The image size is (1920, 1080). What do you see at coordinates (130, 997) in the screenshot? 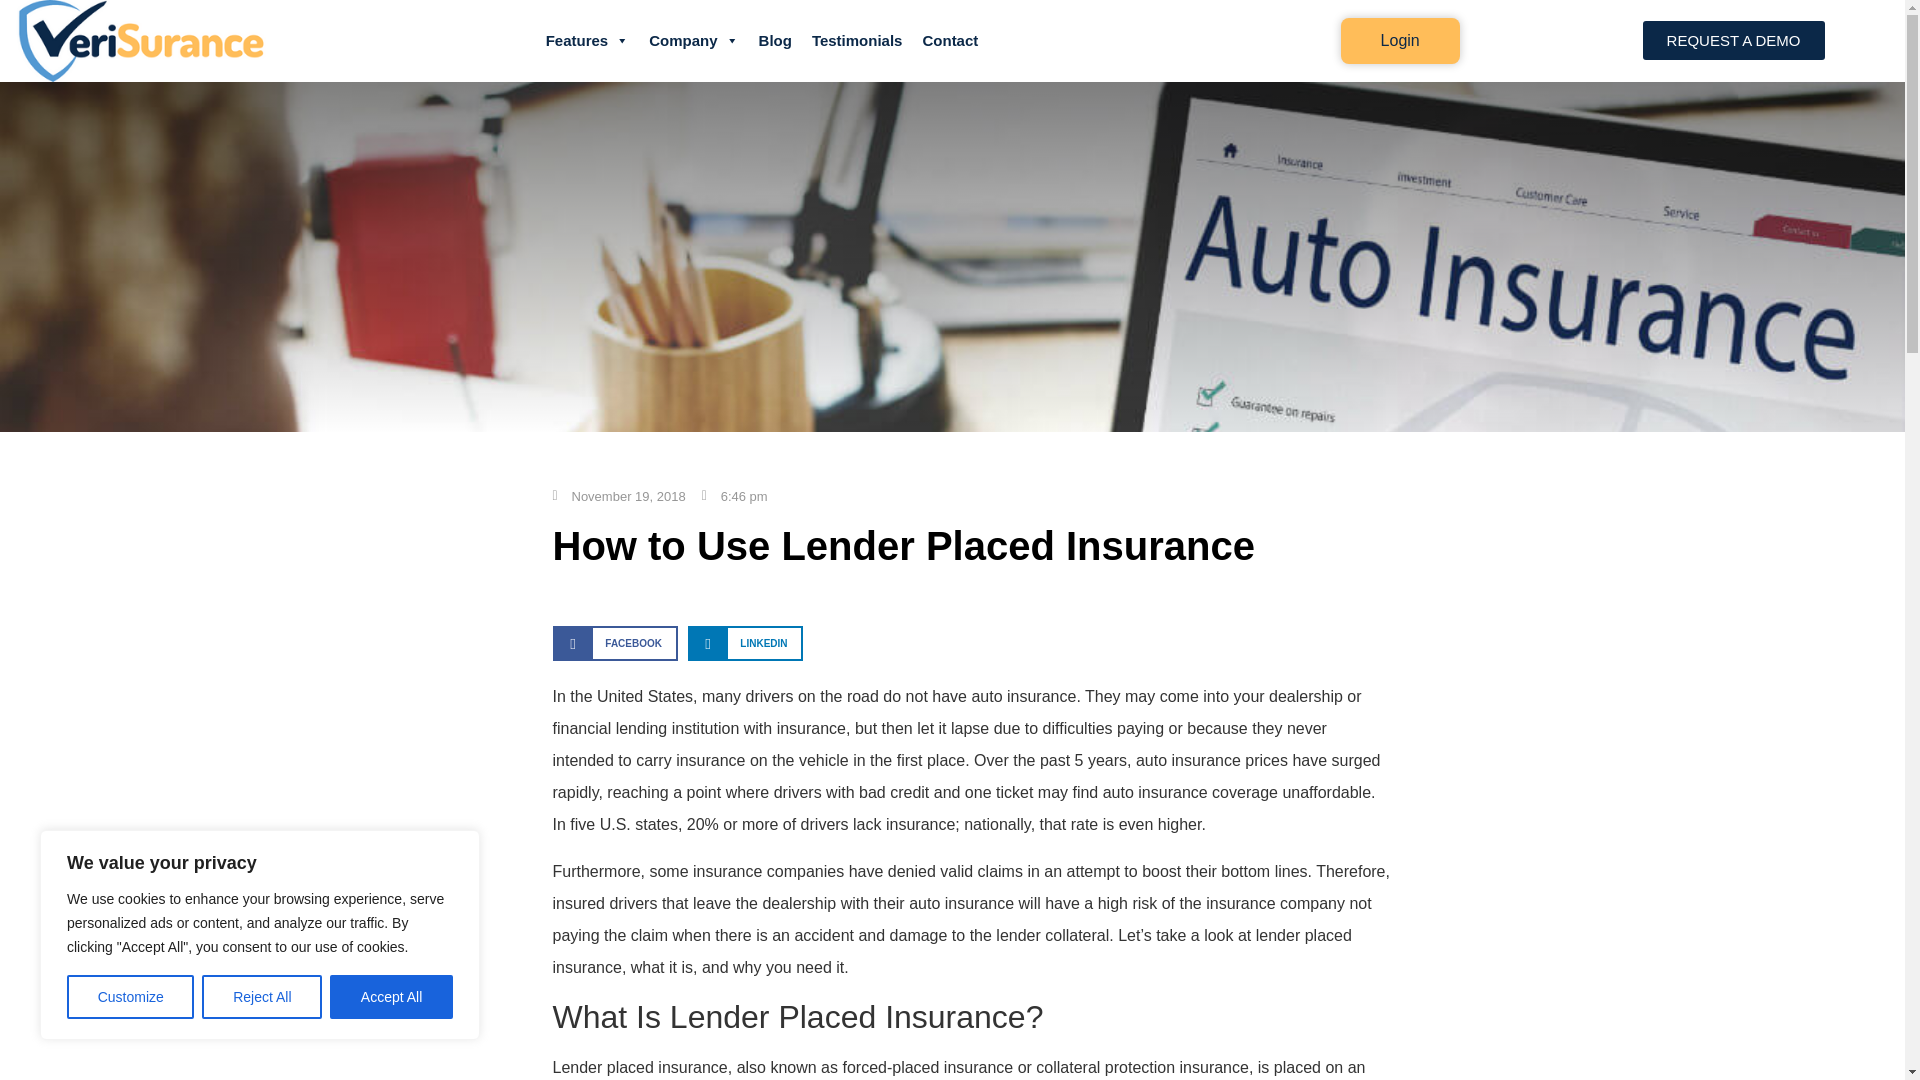
I see `Customize` at bounding box center [130, 997].